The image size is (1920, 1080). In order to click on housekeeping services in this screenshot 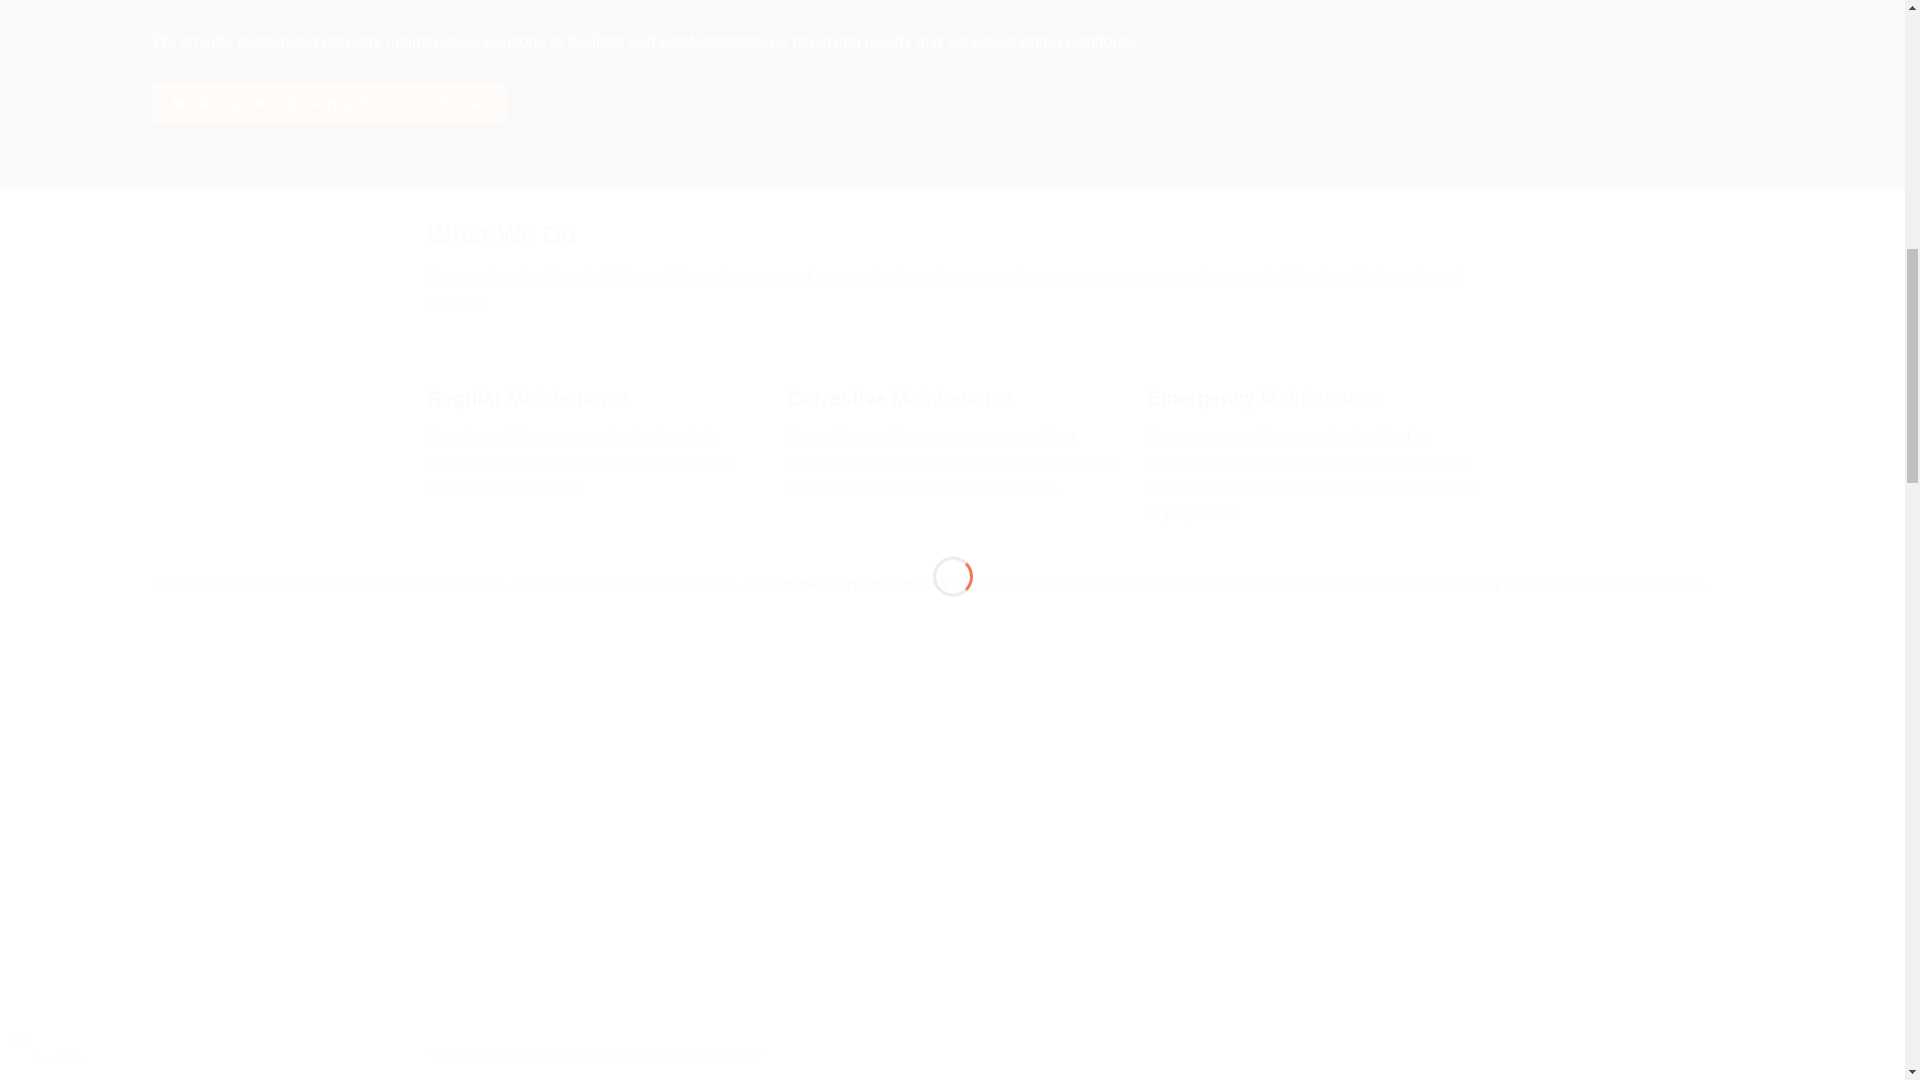, I will do `click(860, 582)`.